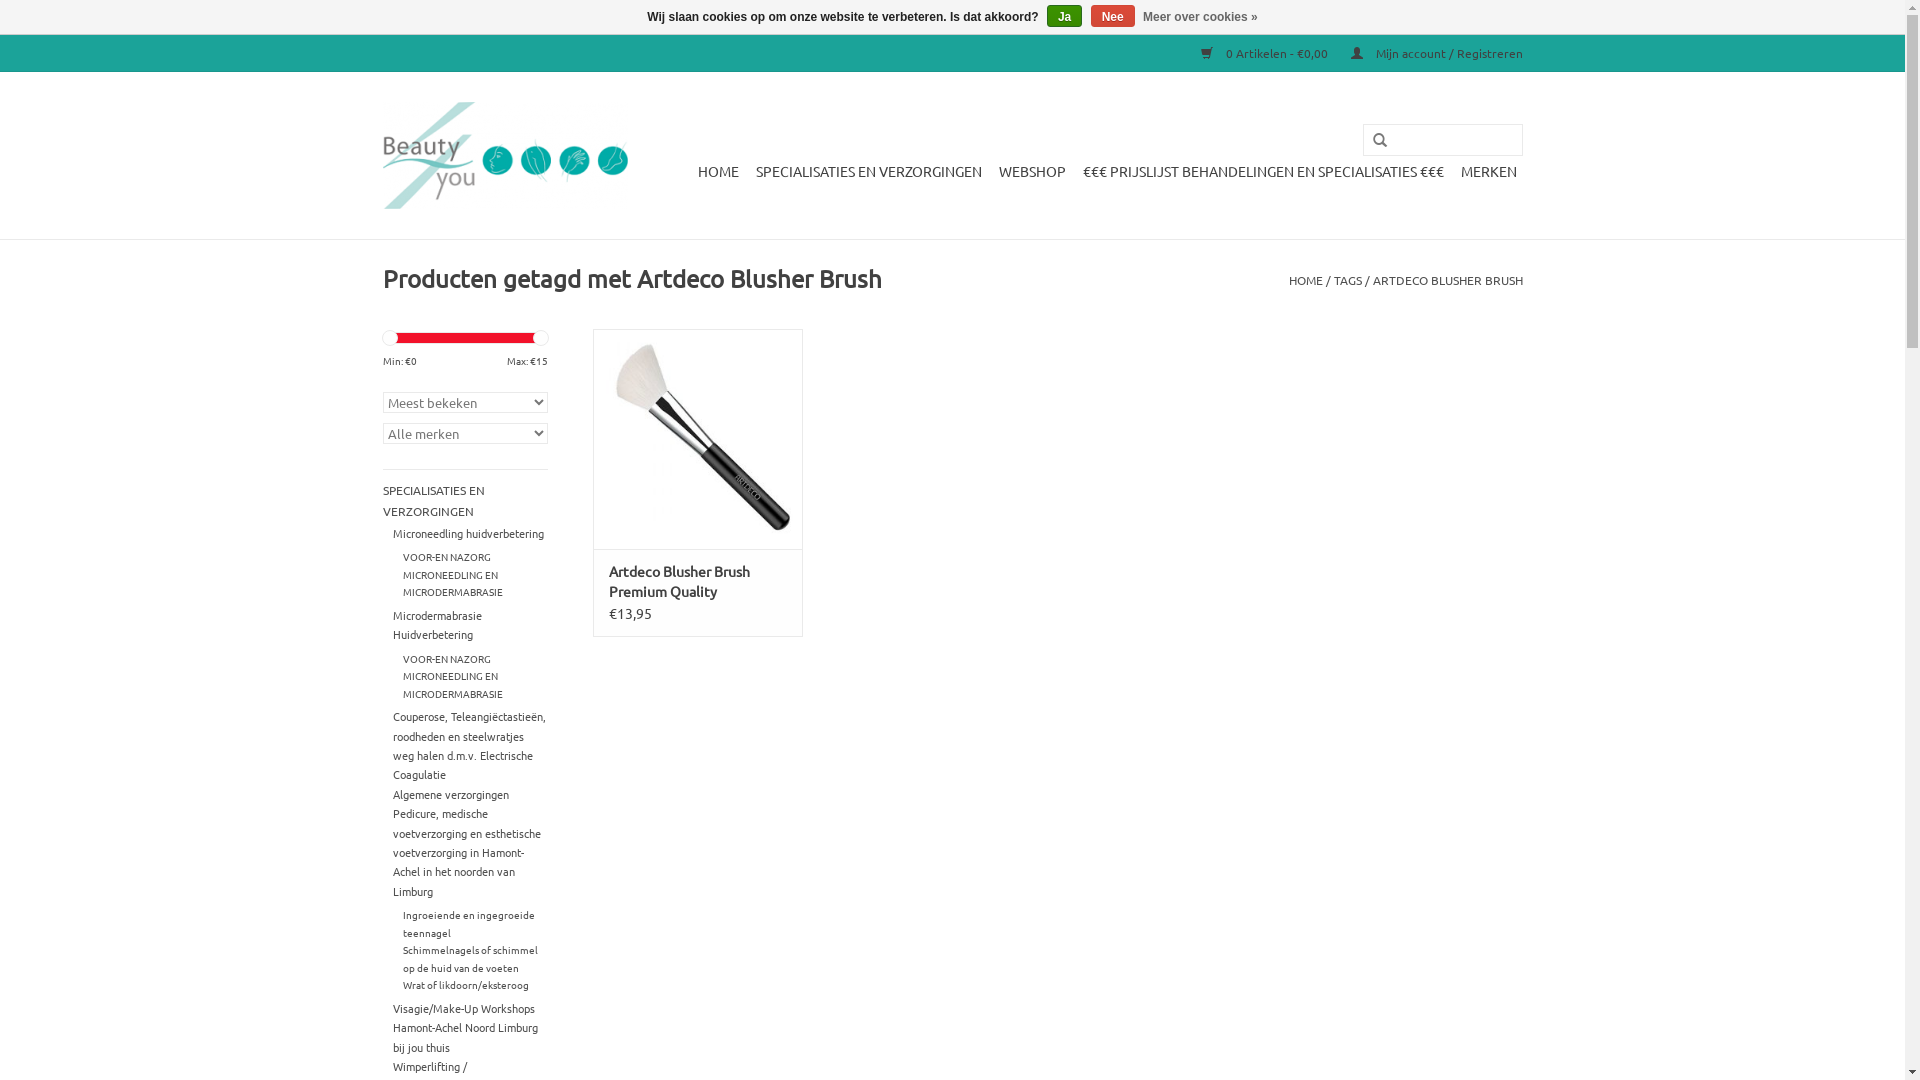 The height and width of the screenshot is (1080, 1920). I want to click on Zoeken, so click(1372, 141).